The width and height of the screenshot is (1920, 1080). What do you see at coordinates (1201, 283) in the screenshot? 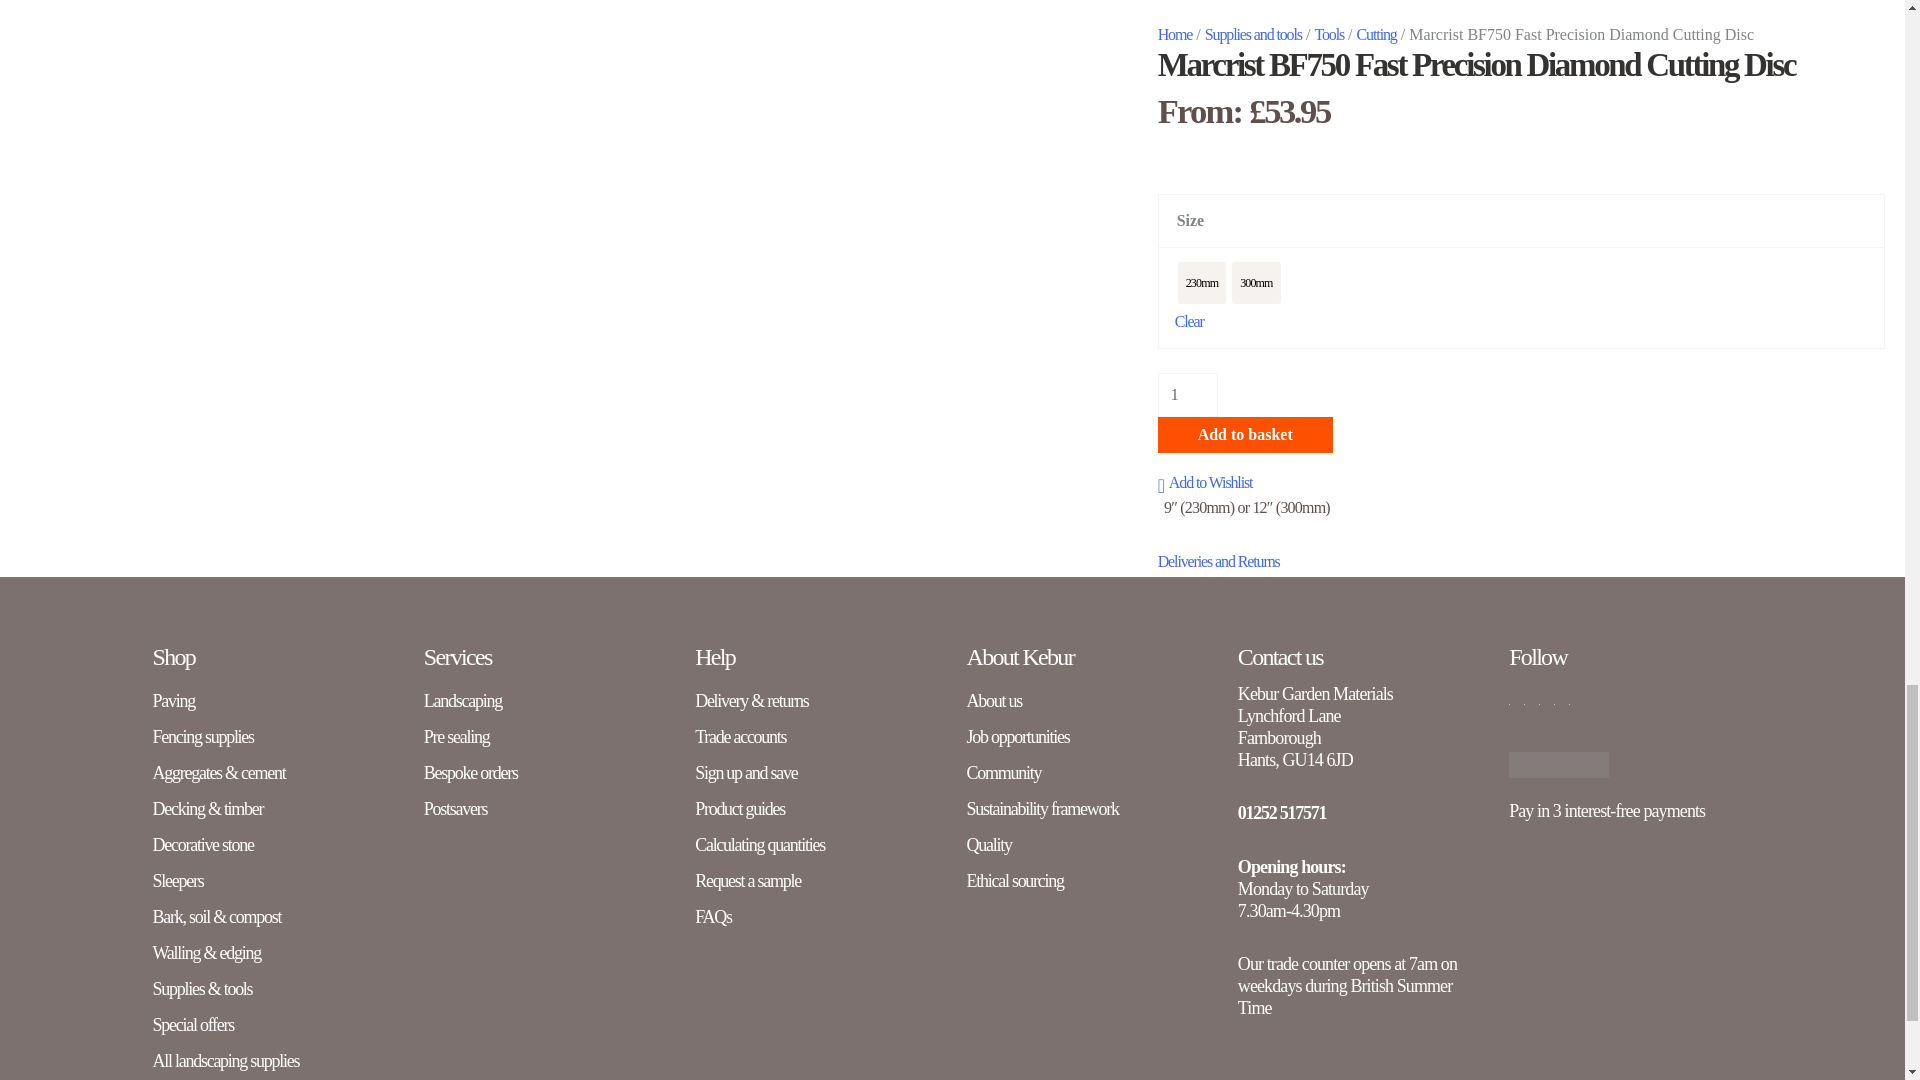
I see `230mm` at bounding box center [1201, 283].